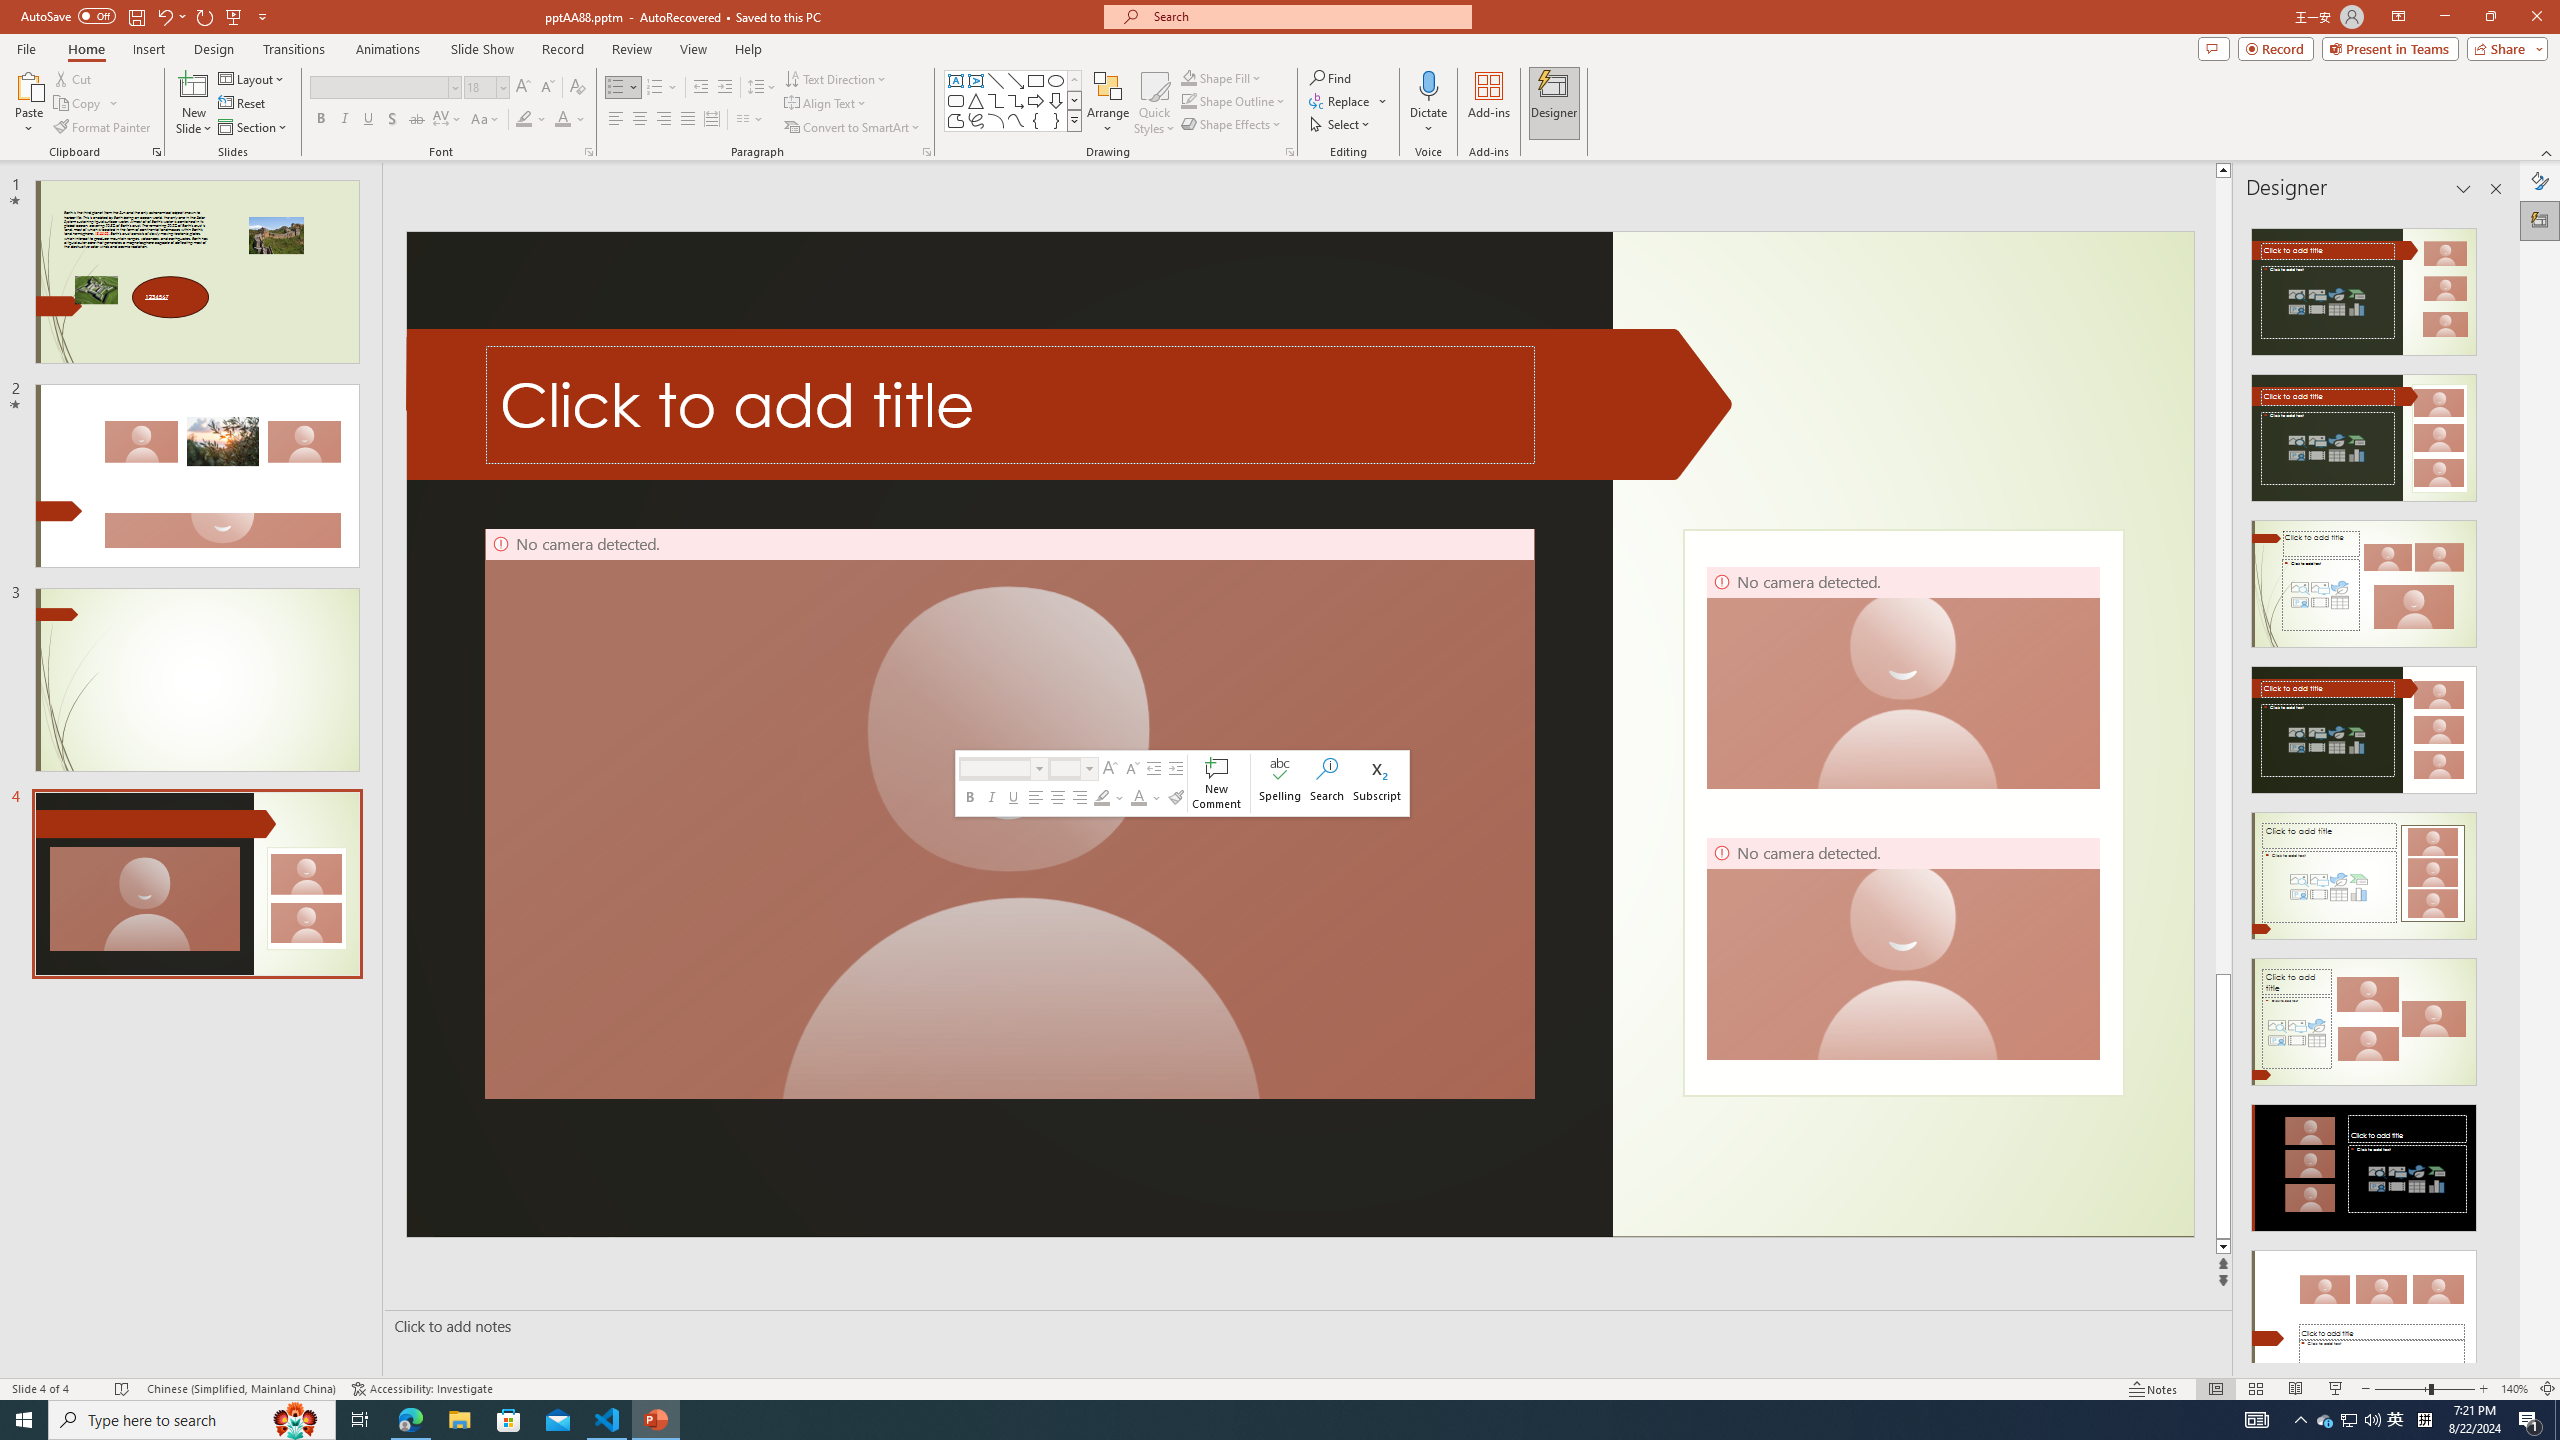  What do you see at coordinates (1011, 404) in the screenshot?
I see `Title TextBox` at bounding box center [1011, 404].